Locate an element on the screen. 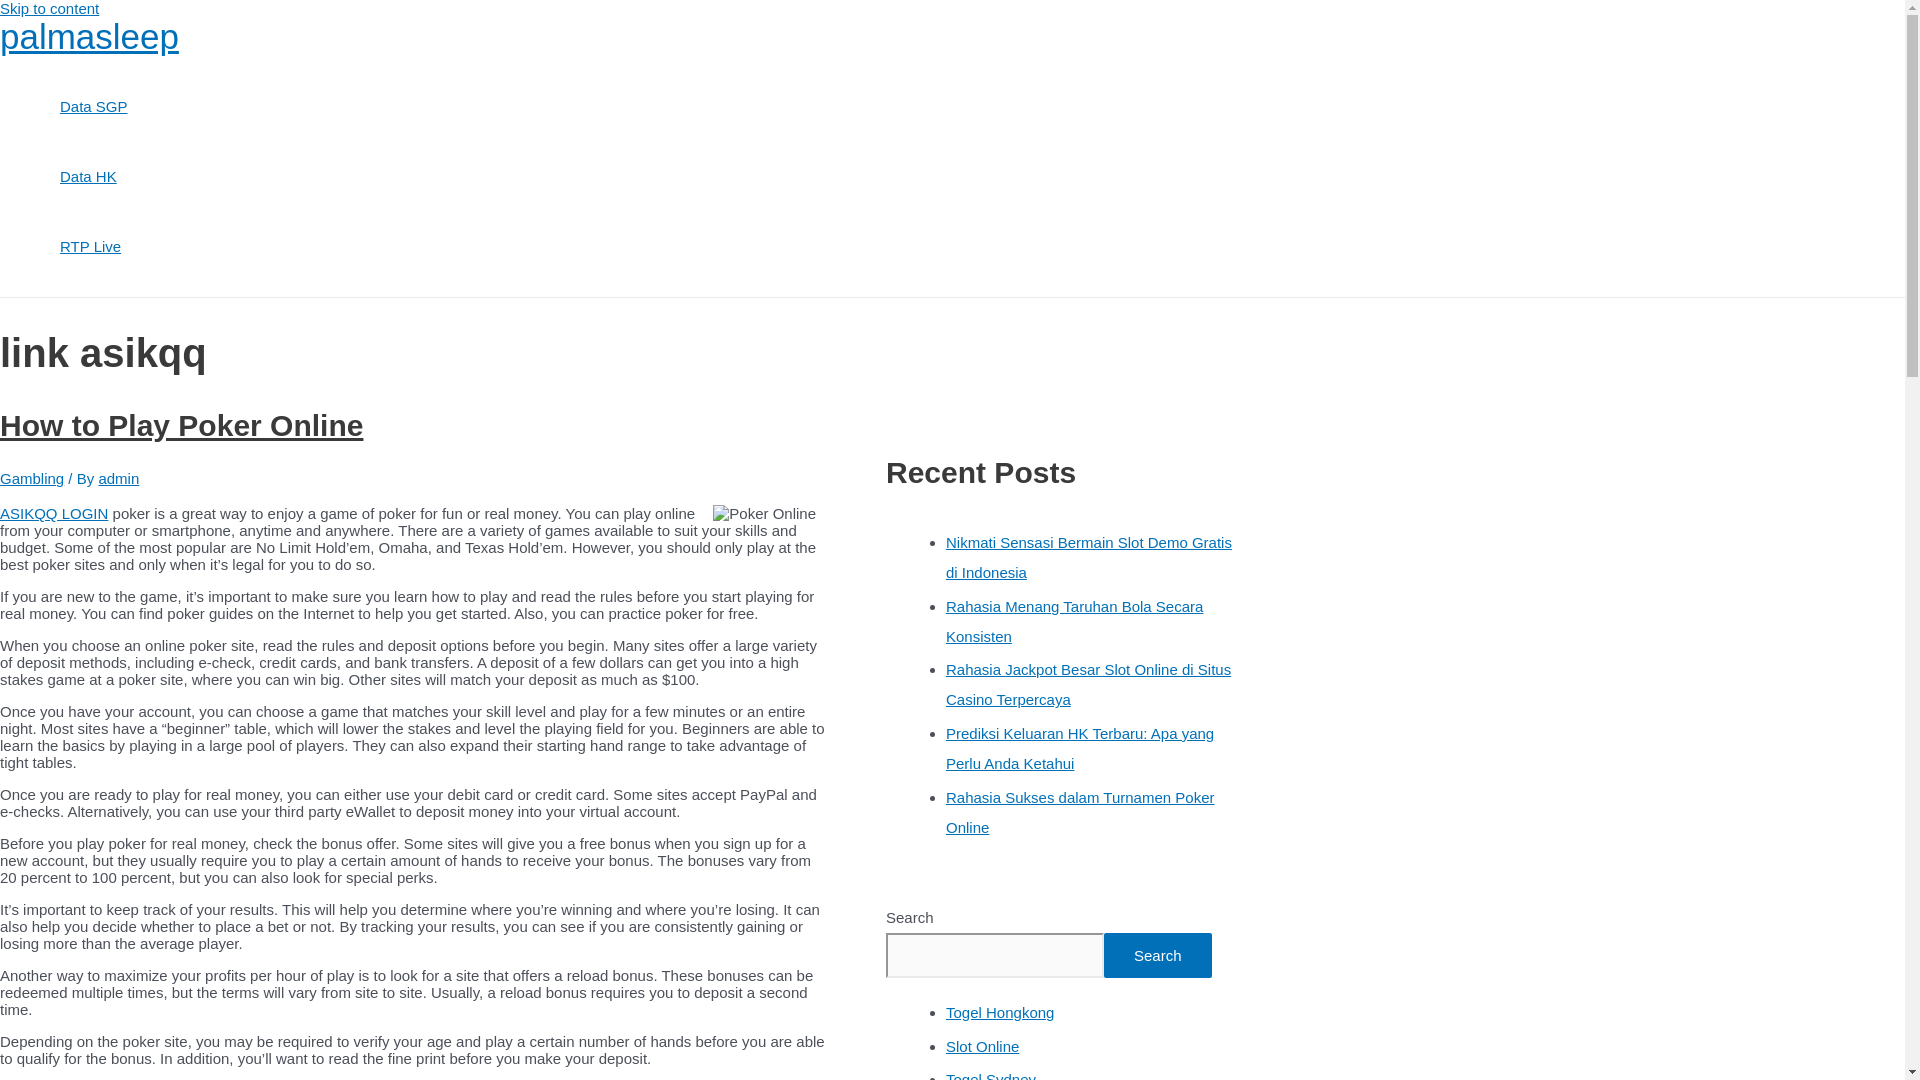 Image resolution: width=1920 pixels, height=1080 pixels. ASIKQQ LOGIN is located at coordinates (54, 513).